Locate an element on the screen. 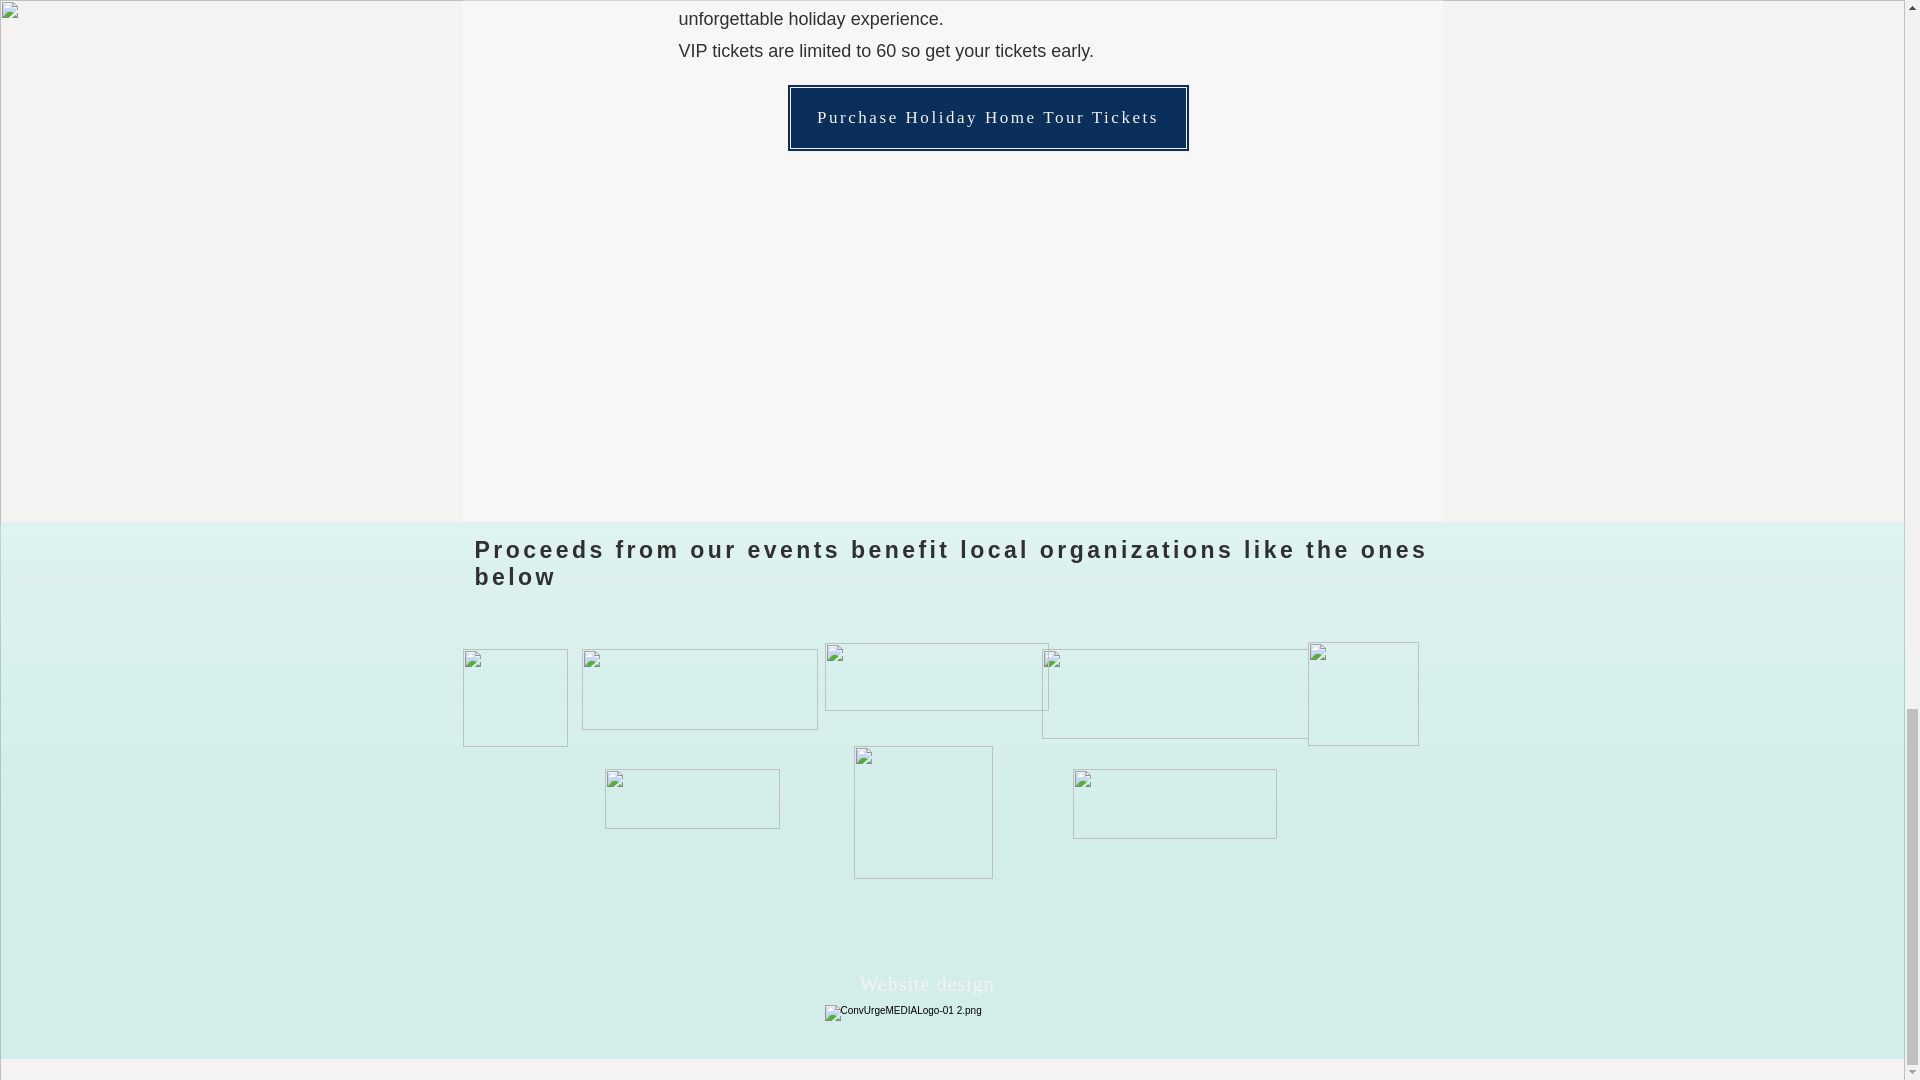 This screenshot has height=1080, width=1920. GreenTownKids-08.png is located at coordinates (1174, 804).